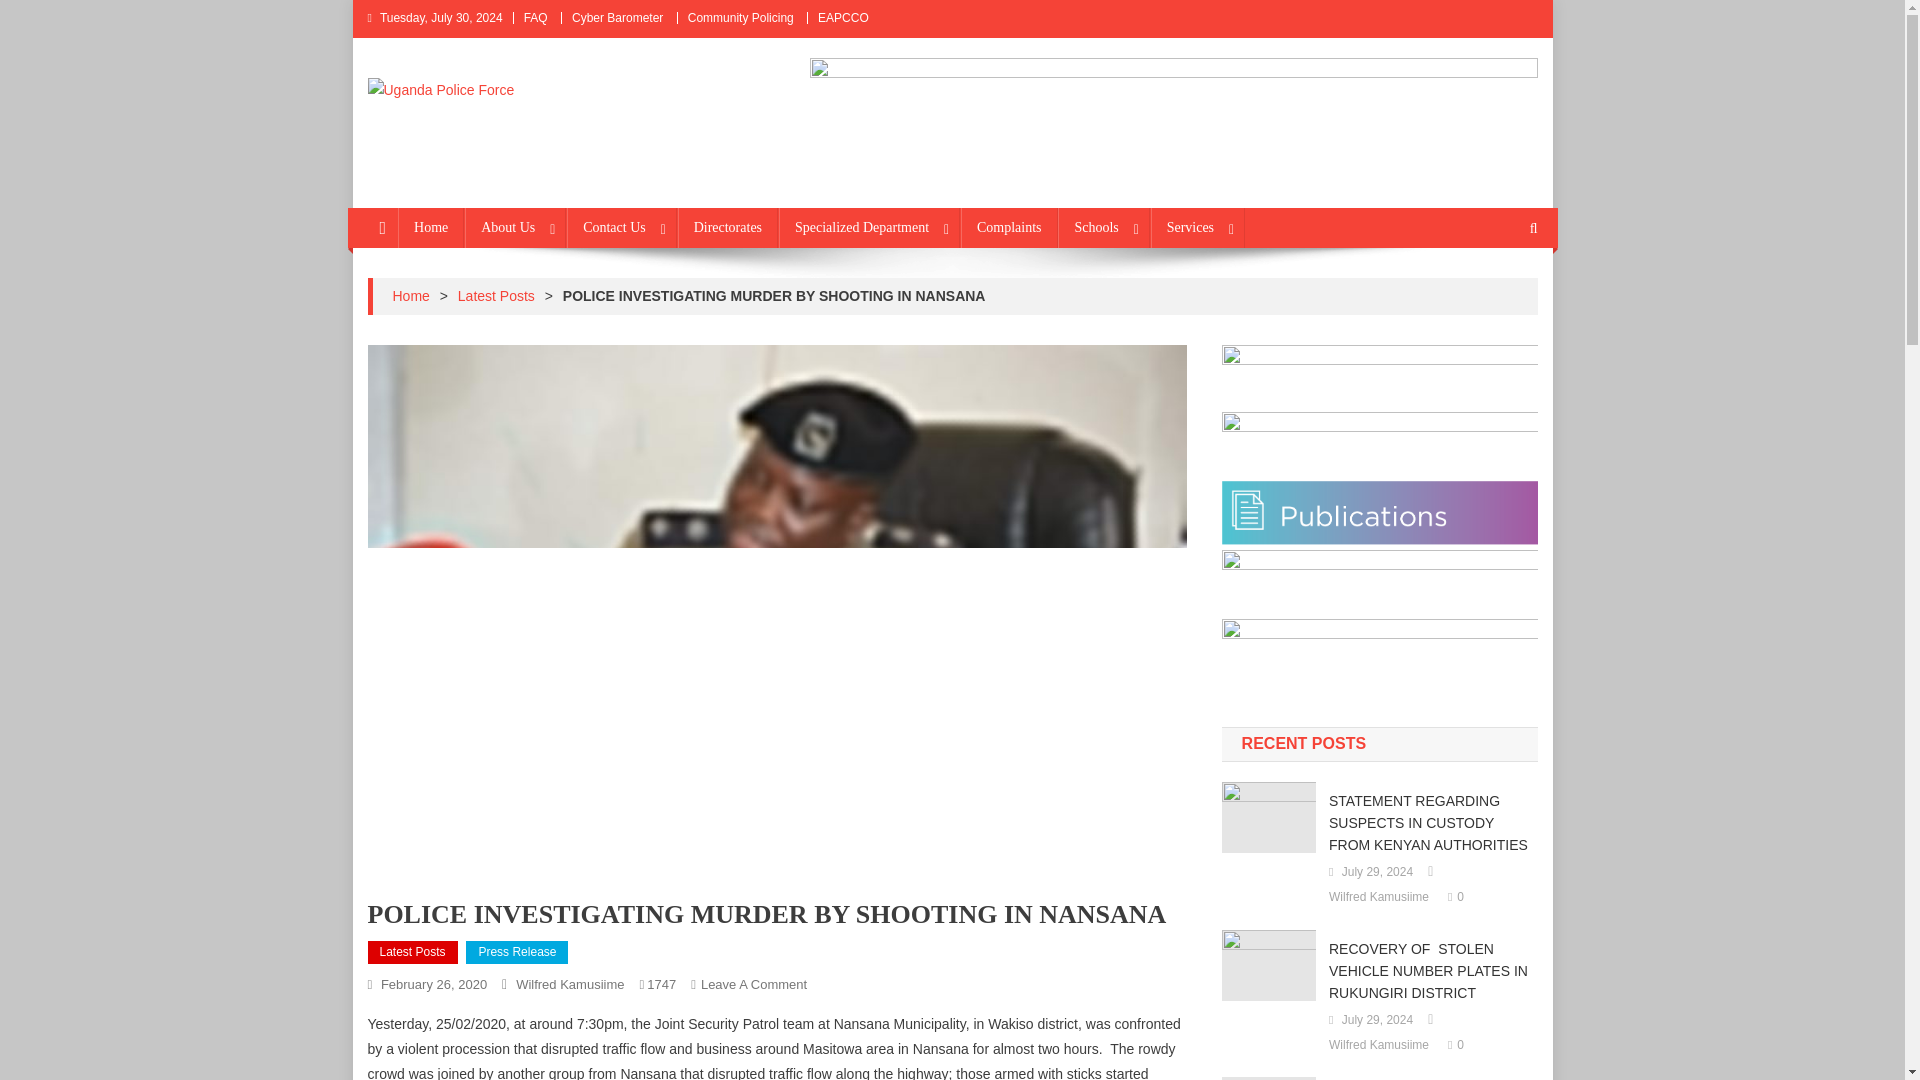 The image size is (1920, 1080). I want to click on Contact Us, so click(622, 228).